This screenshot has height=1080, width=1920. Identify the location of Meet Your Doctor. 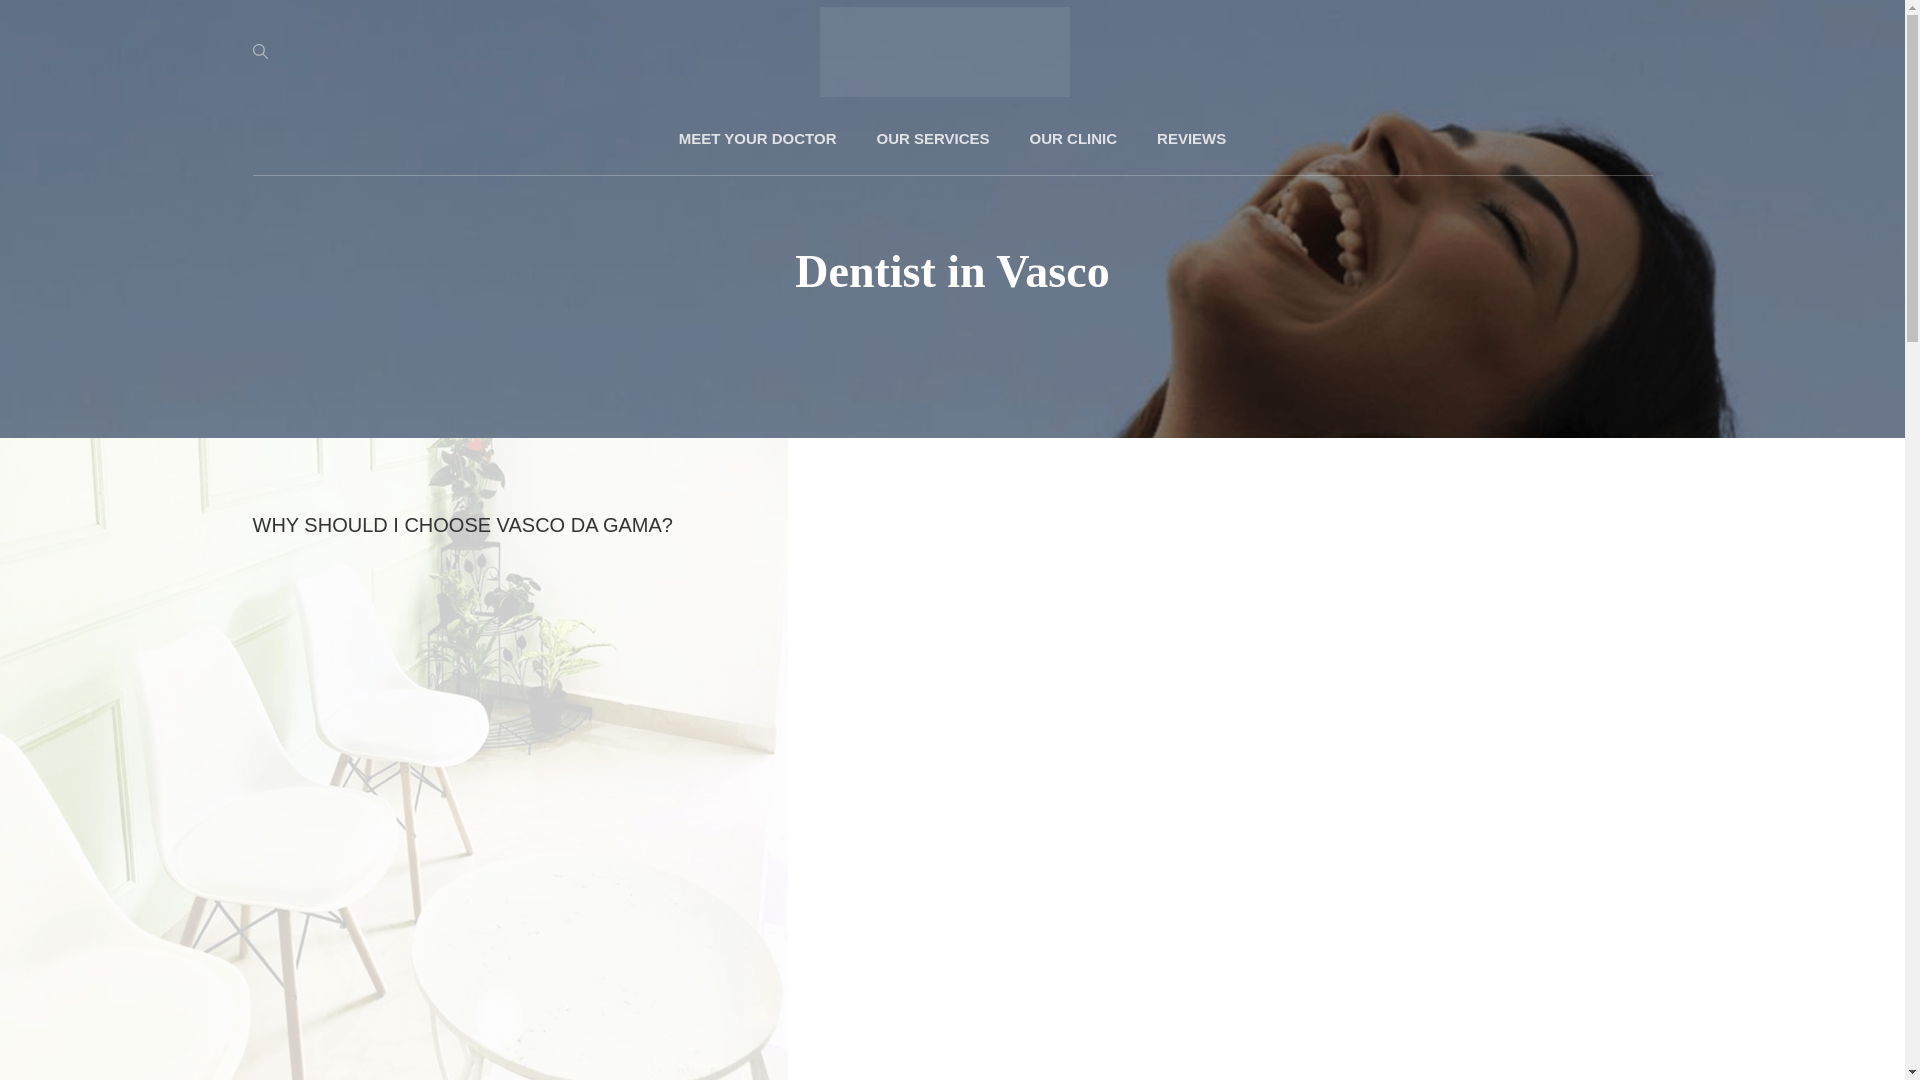
(757, 138).